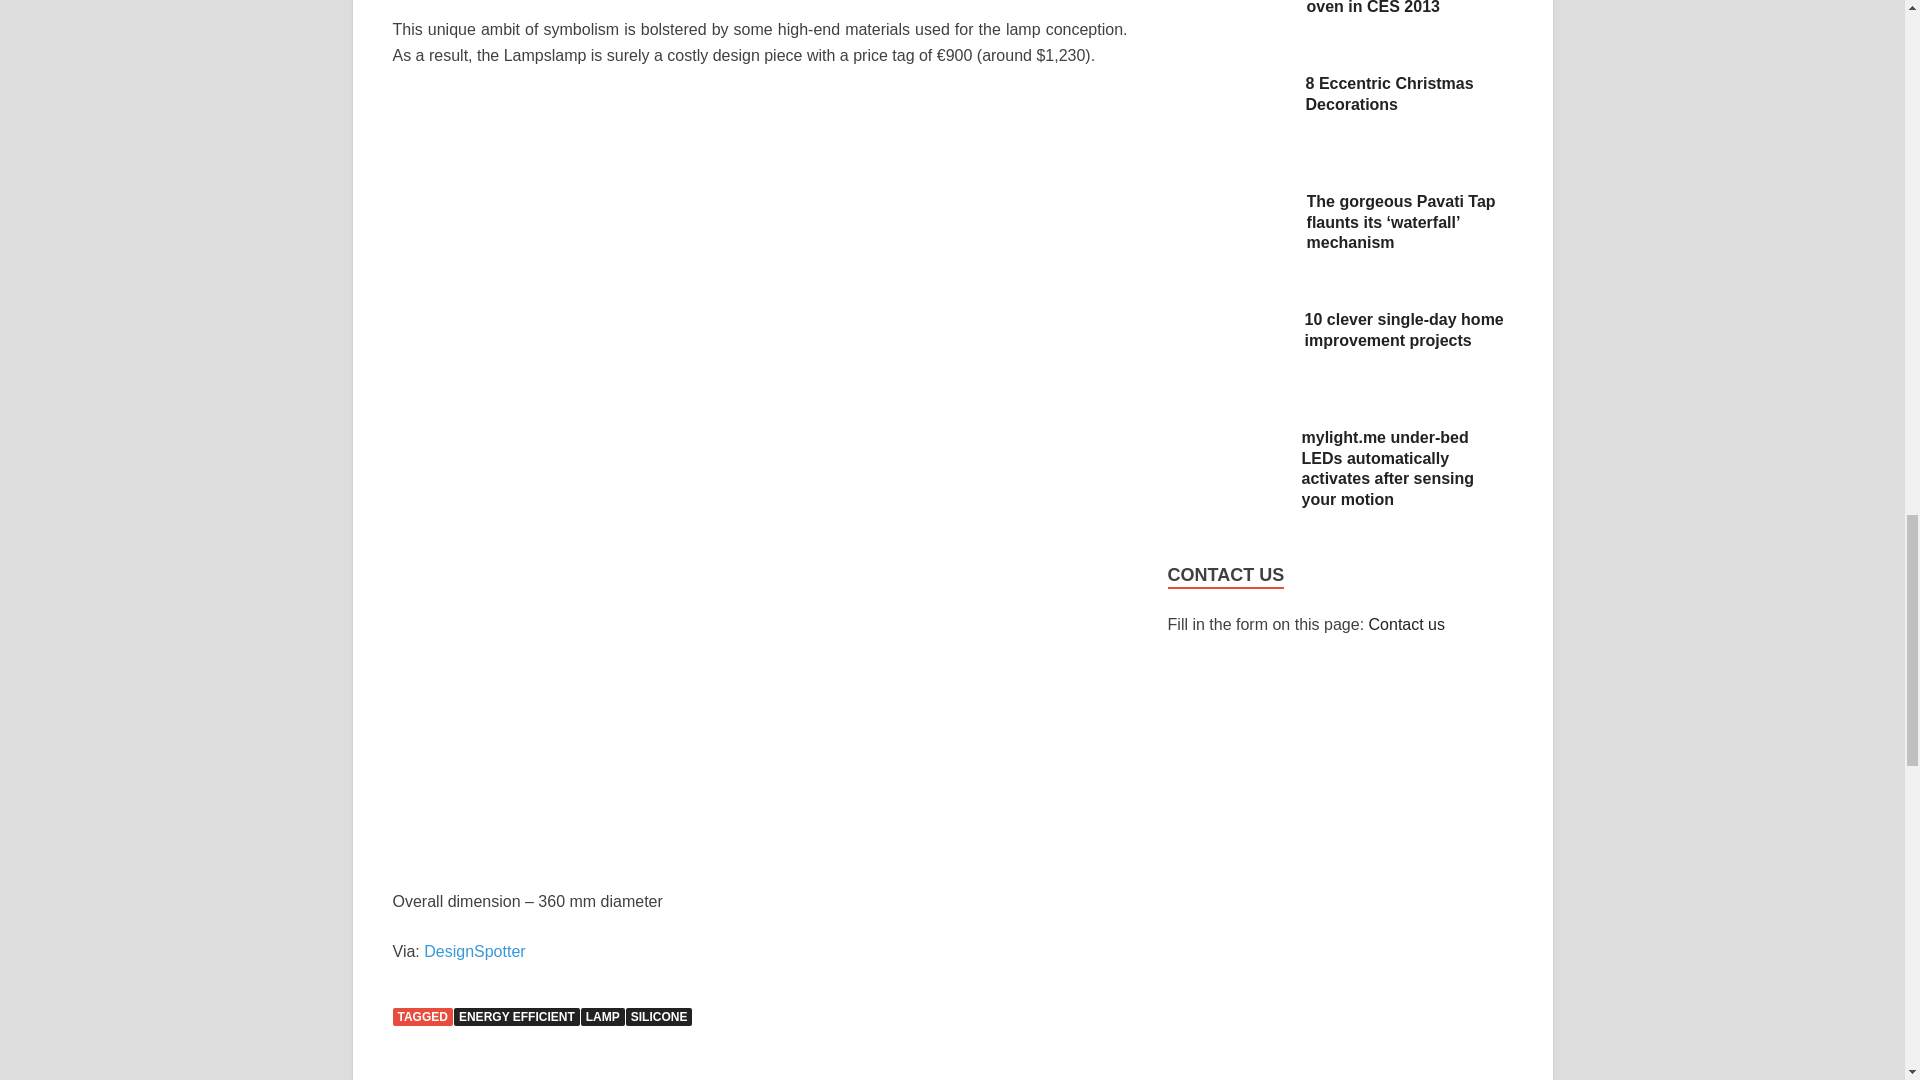 This screenshot has width=1920, height=1080. I want to click on DesignSpotter, so click(474, 951).